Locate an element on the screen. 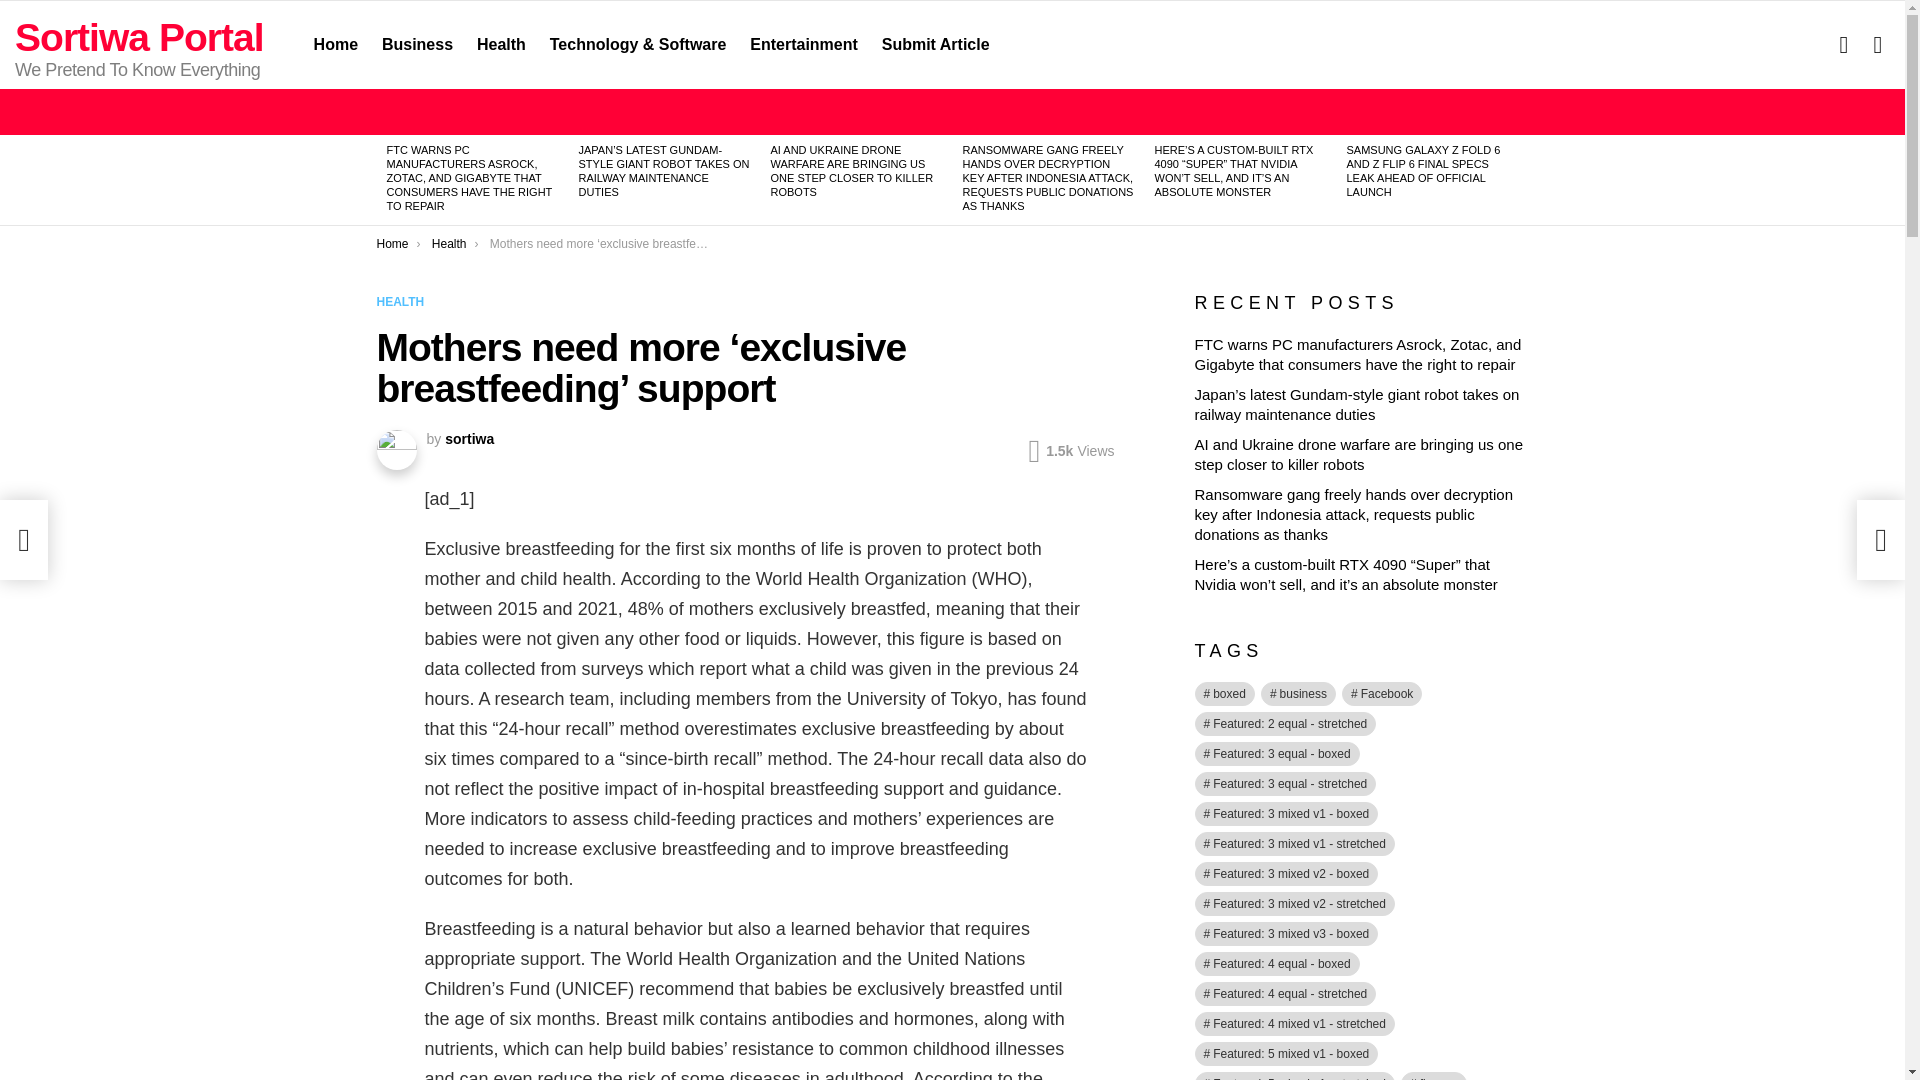 The image size is (1920, 1080). sortiwa is located at coordinates (469, 438).